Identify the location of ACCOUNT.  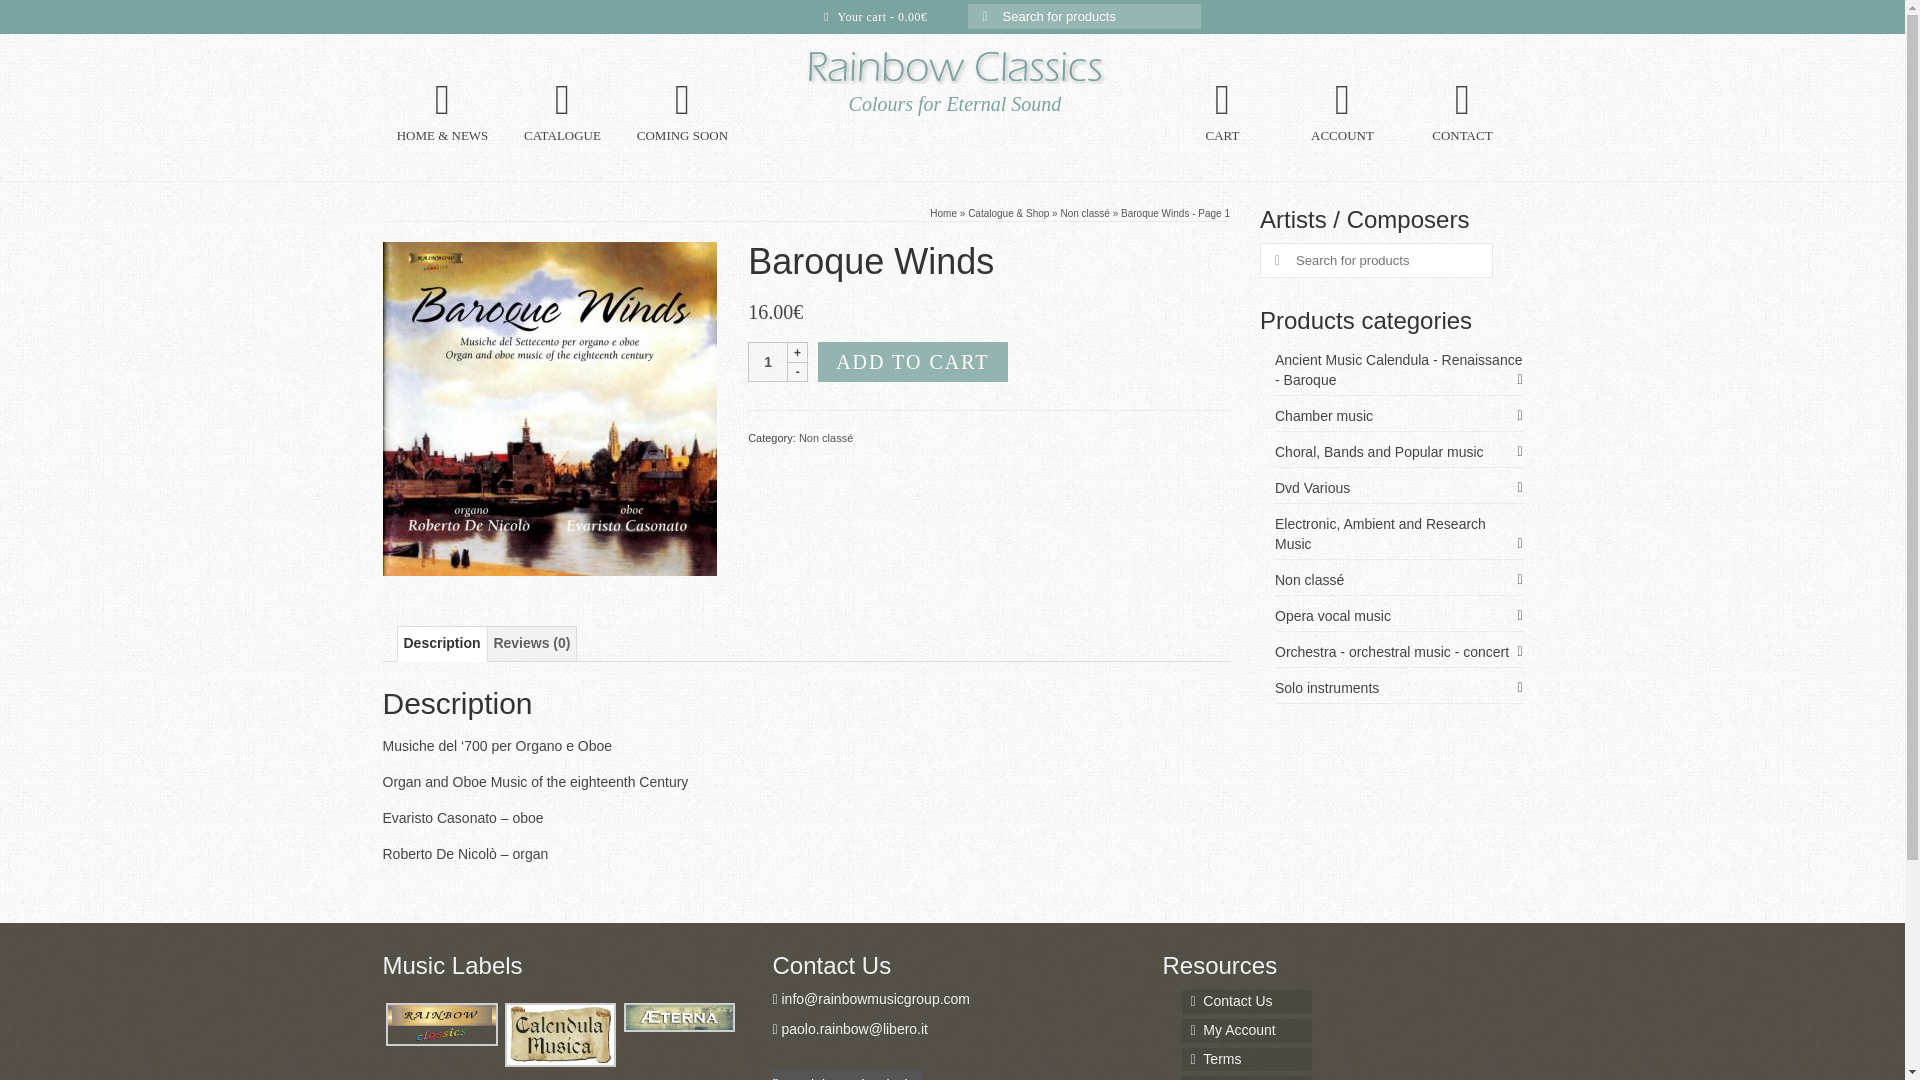
(1342, 114).